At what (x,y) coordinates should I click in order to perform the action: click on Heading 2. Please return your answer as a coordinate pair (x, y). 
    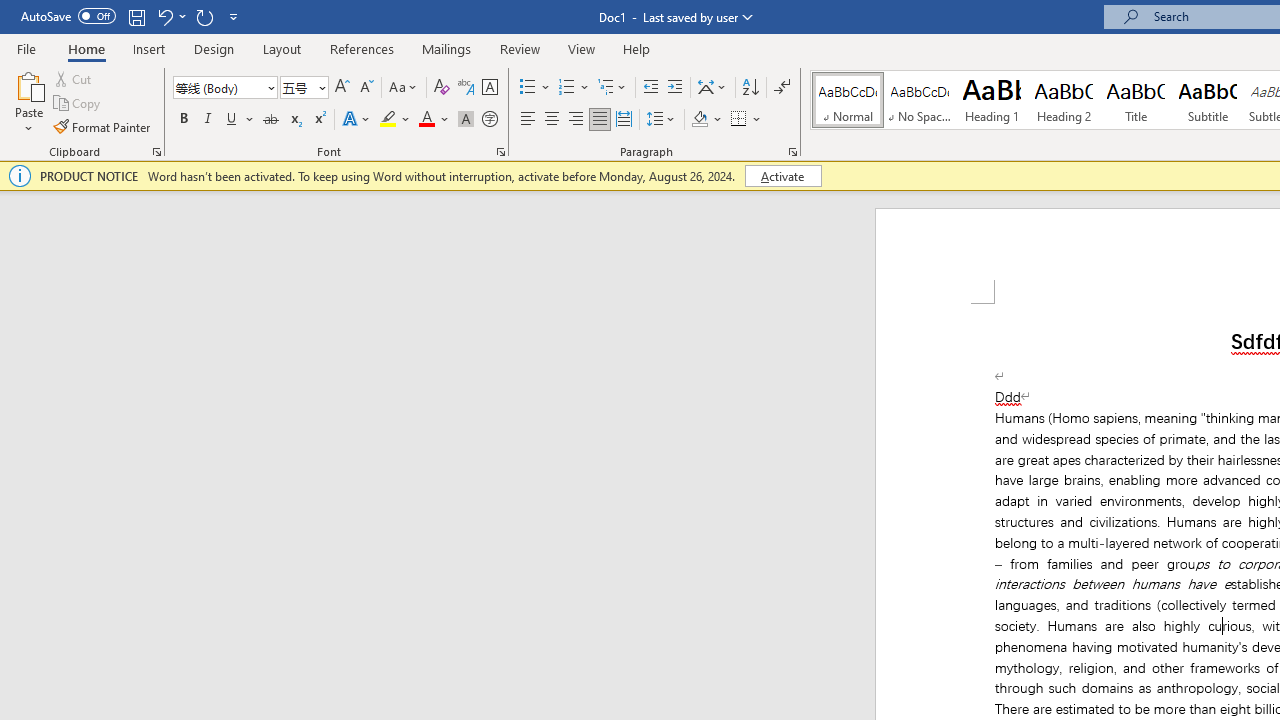
    Looking at the image, I should click on (1063, 100).